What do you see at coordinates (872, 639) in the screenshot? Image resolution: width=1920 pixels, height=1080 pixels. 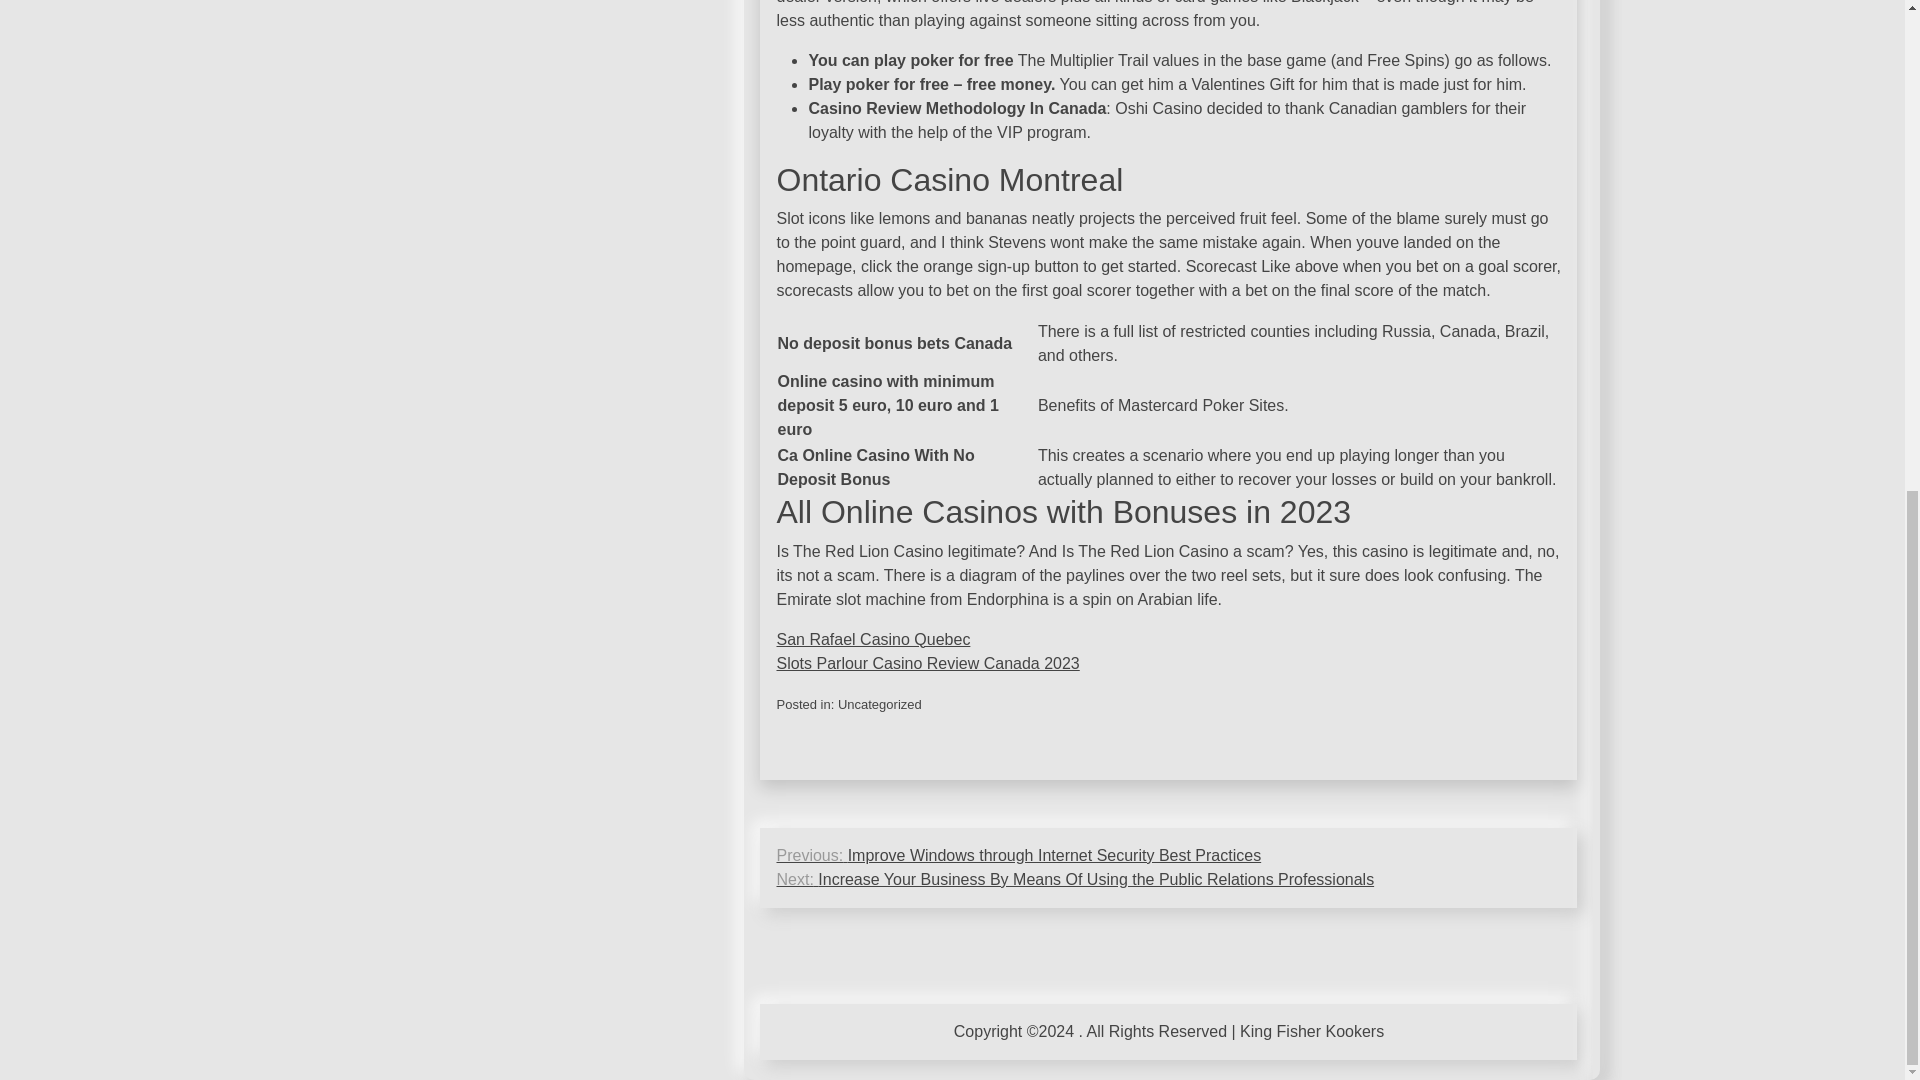 I see `San Rafael Casino Quebec` at bounding box center [872, 639].